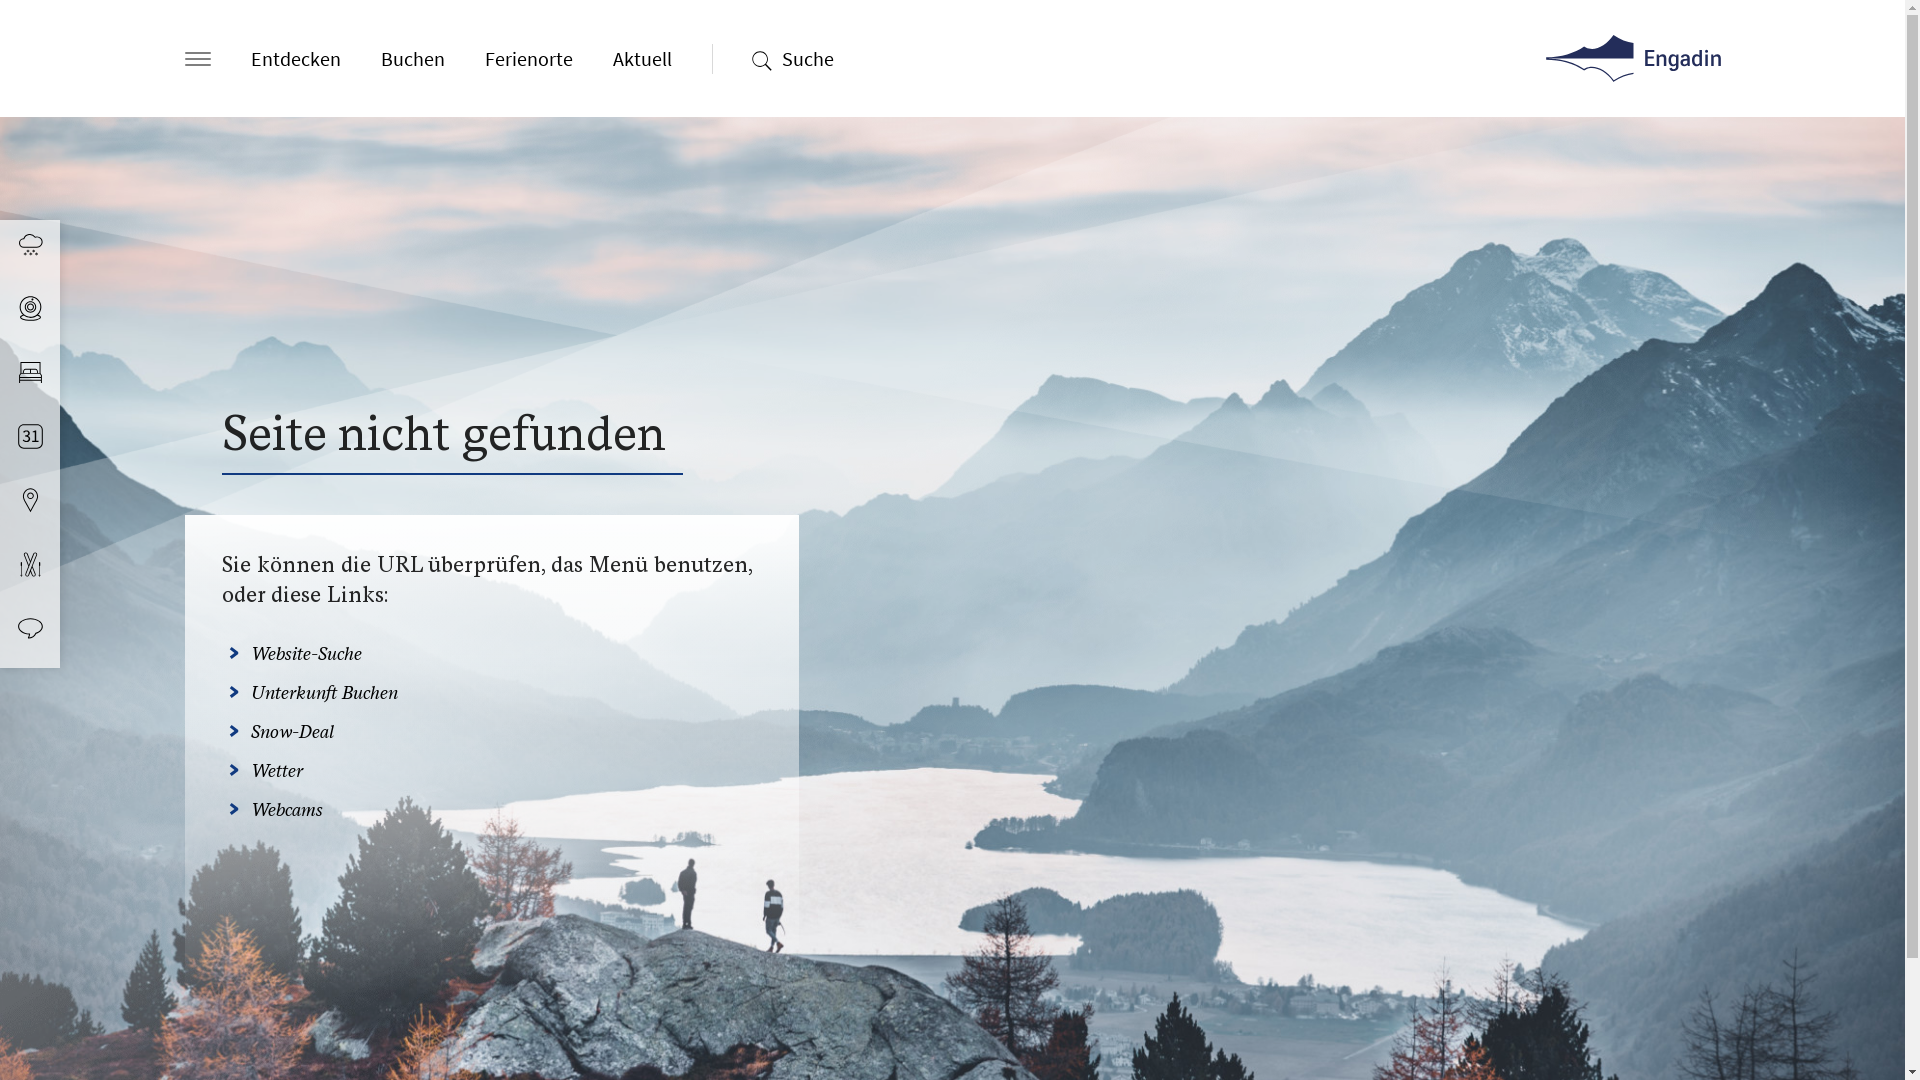  I want to click on Unterkunft Buchen, so click(324, 692).